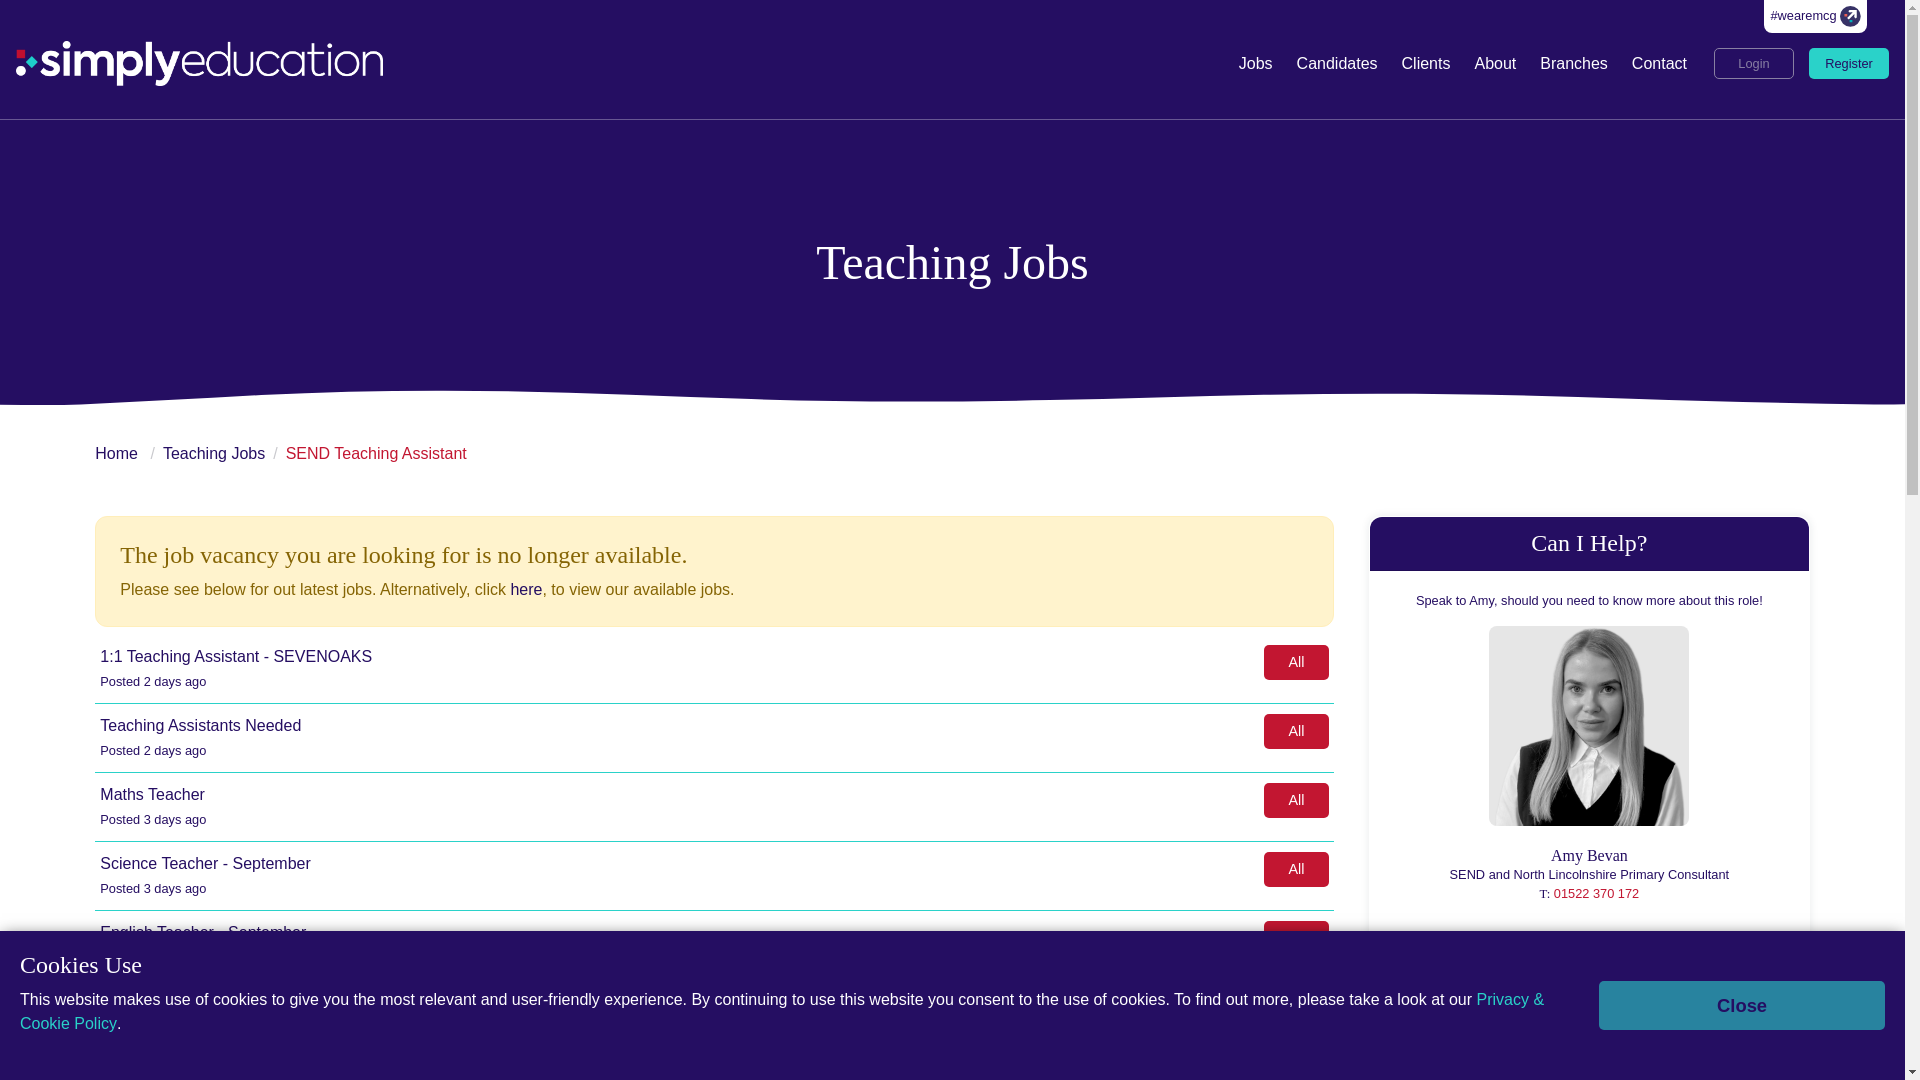 The width and height of the screenshot is (1920, 1080). Describe the element at coordinates (1337, 64) in the screenshot. I see `Candidates` at that location.